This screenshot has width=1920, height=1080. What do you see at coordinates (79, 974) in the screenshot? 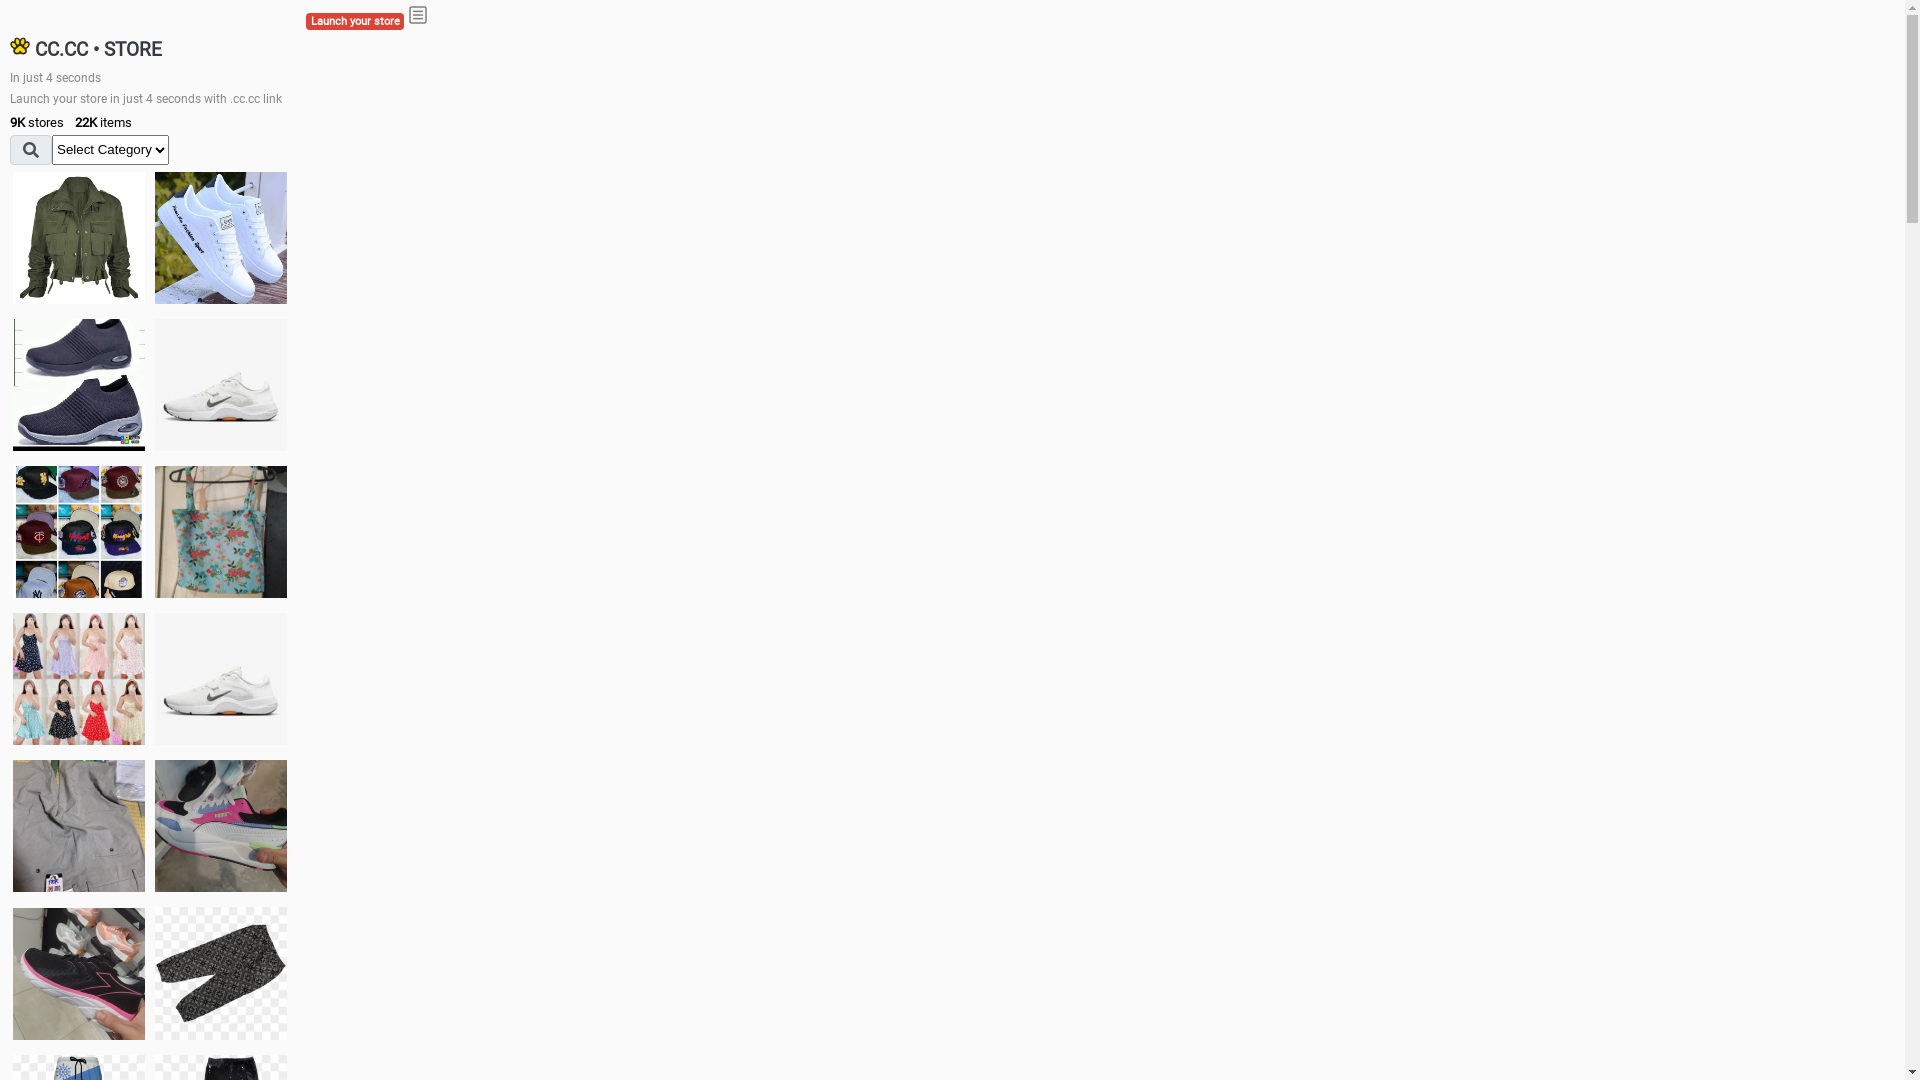
I see `Zapatillas` at bounding box center [79, 974].